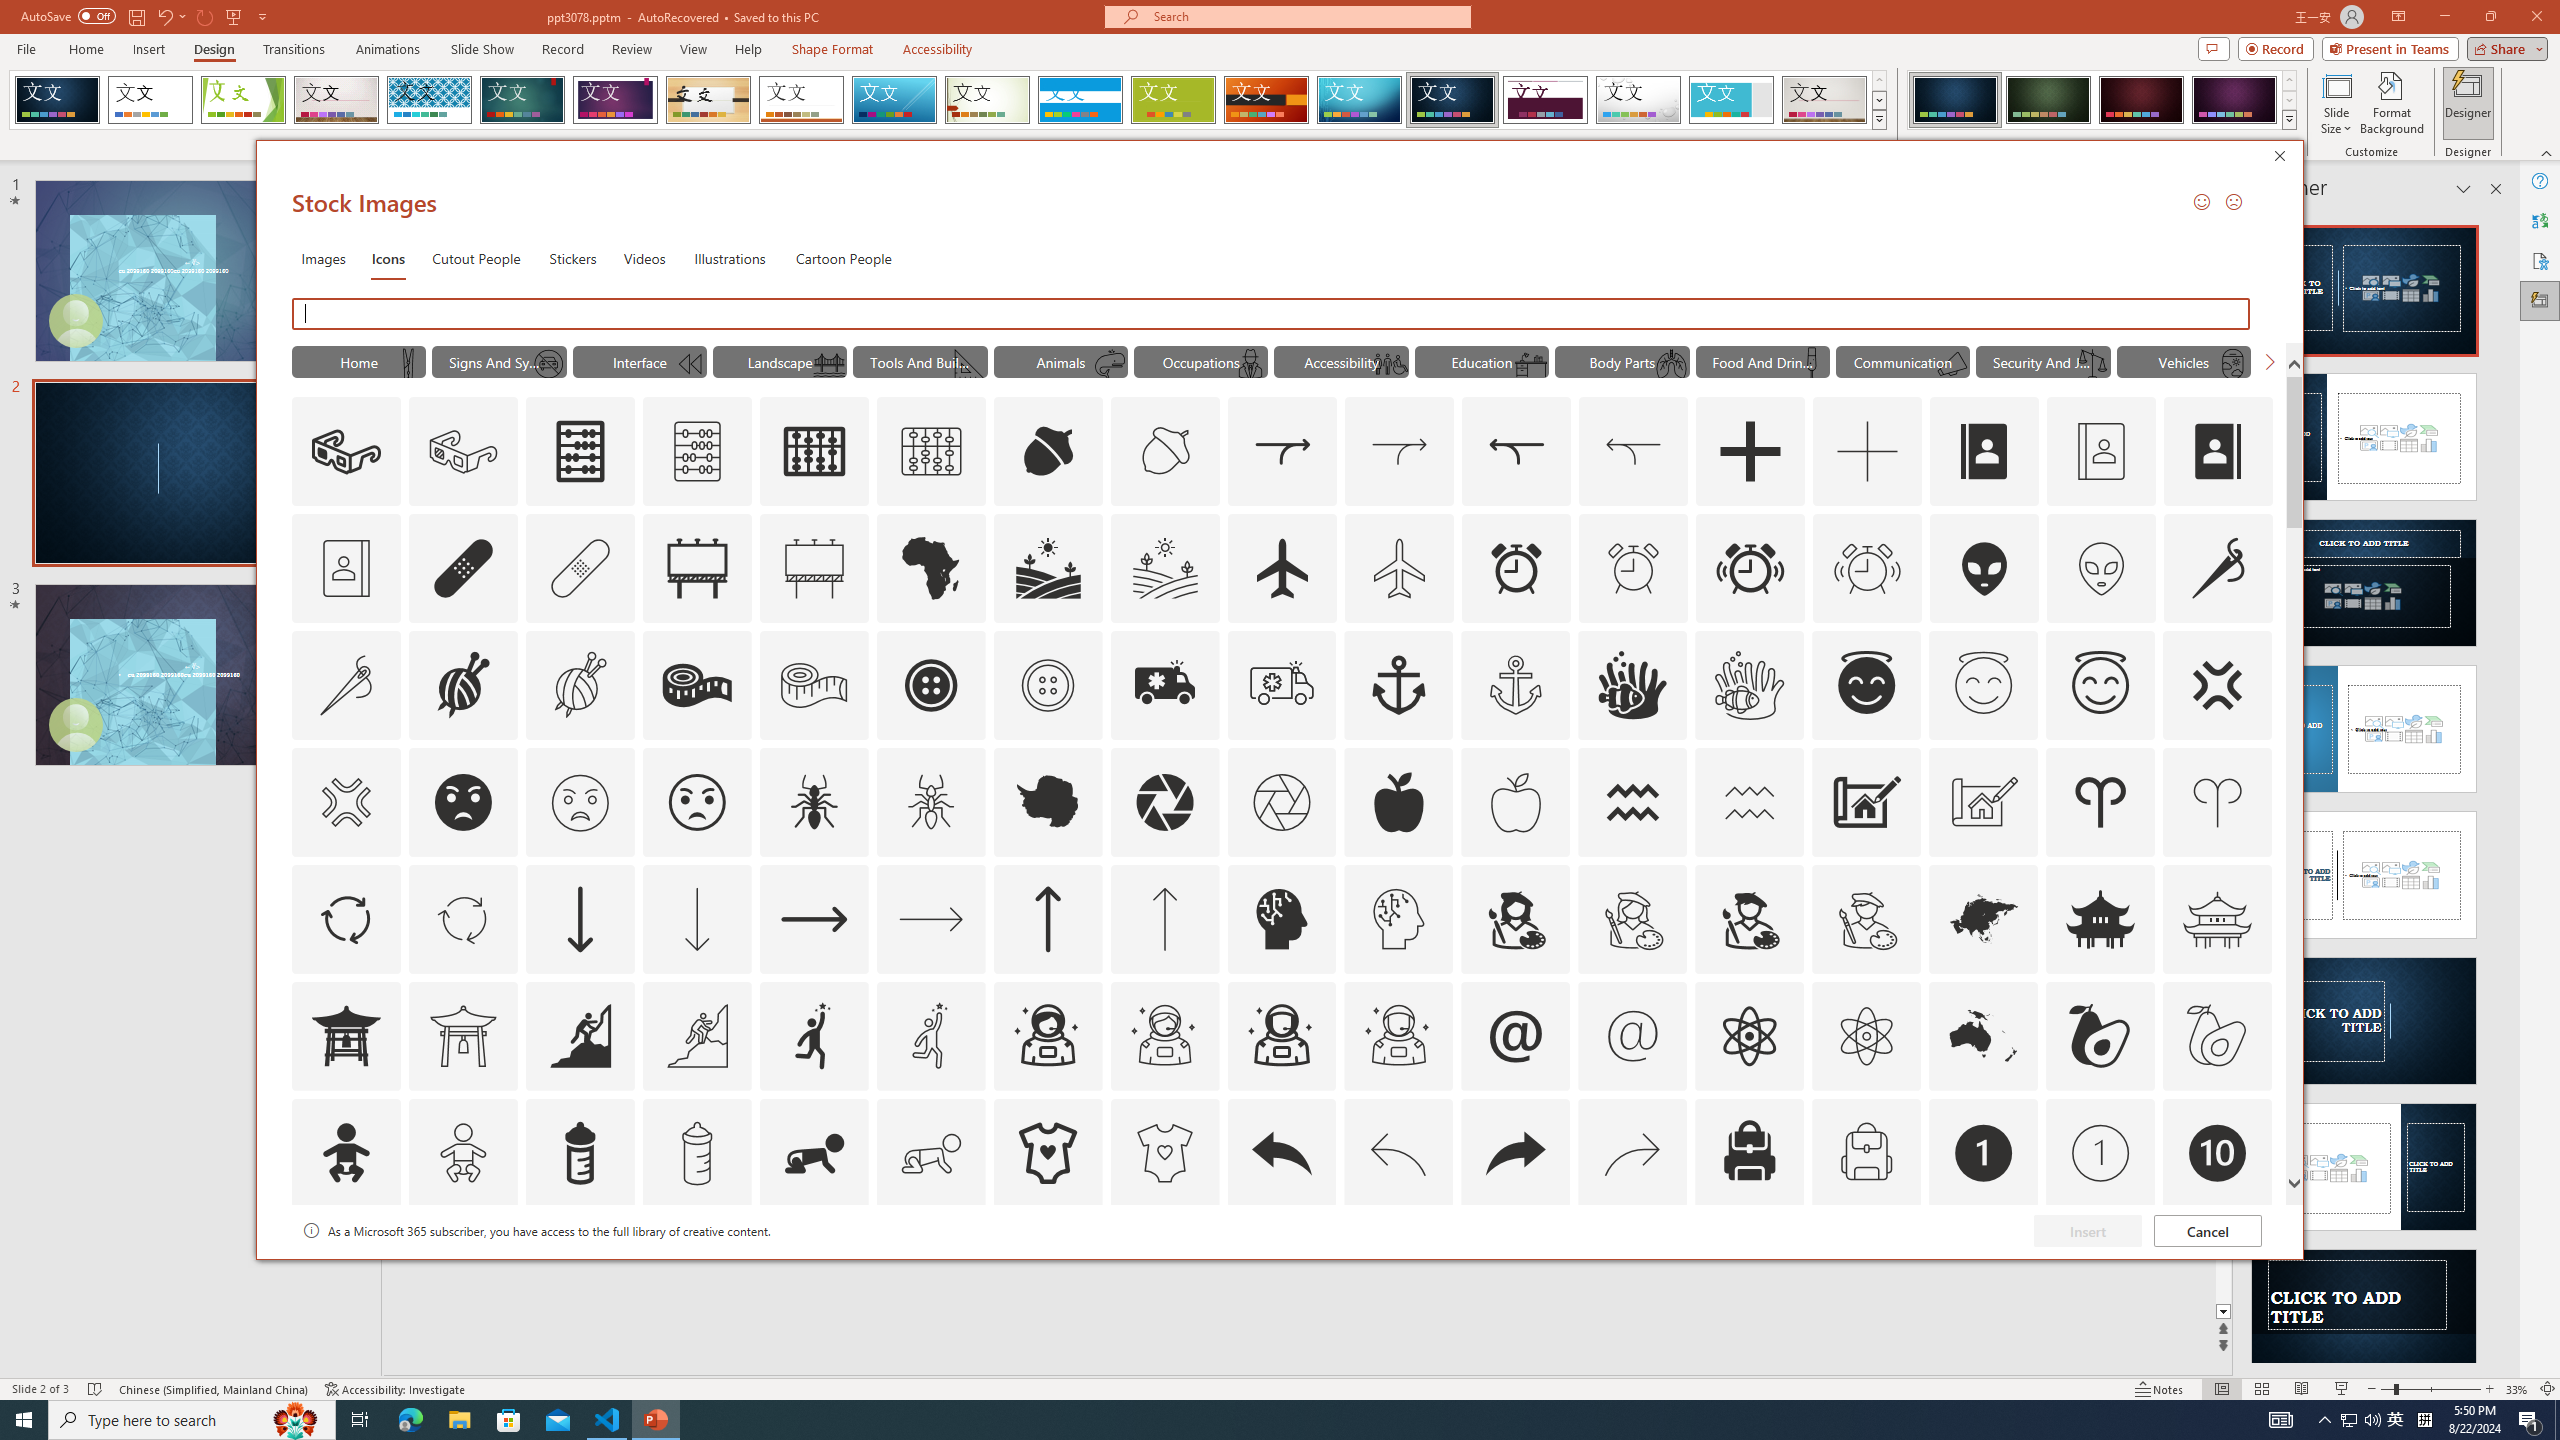 Image resolution: width=2560 pixels, height=1440 pixels. I want to click on AutomationID: Icons_Acquisition_RTL_M, so click(1633, 452).